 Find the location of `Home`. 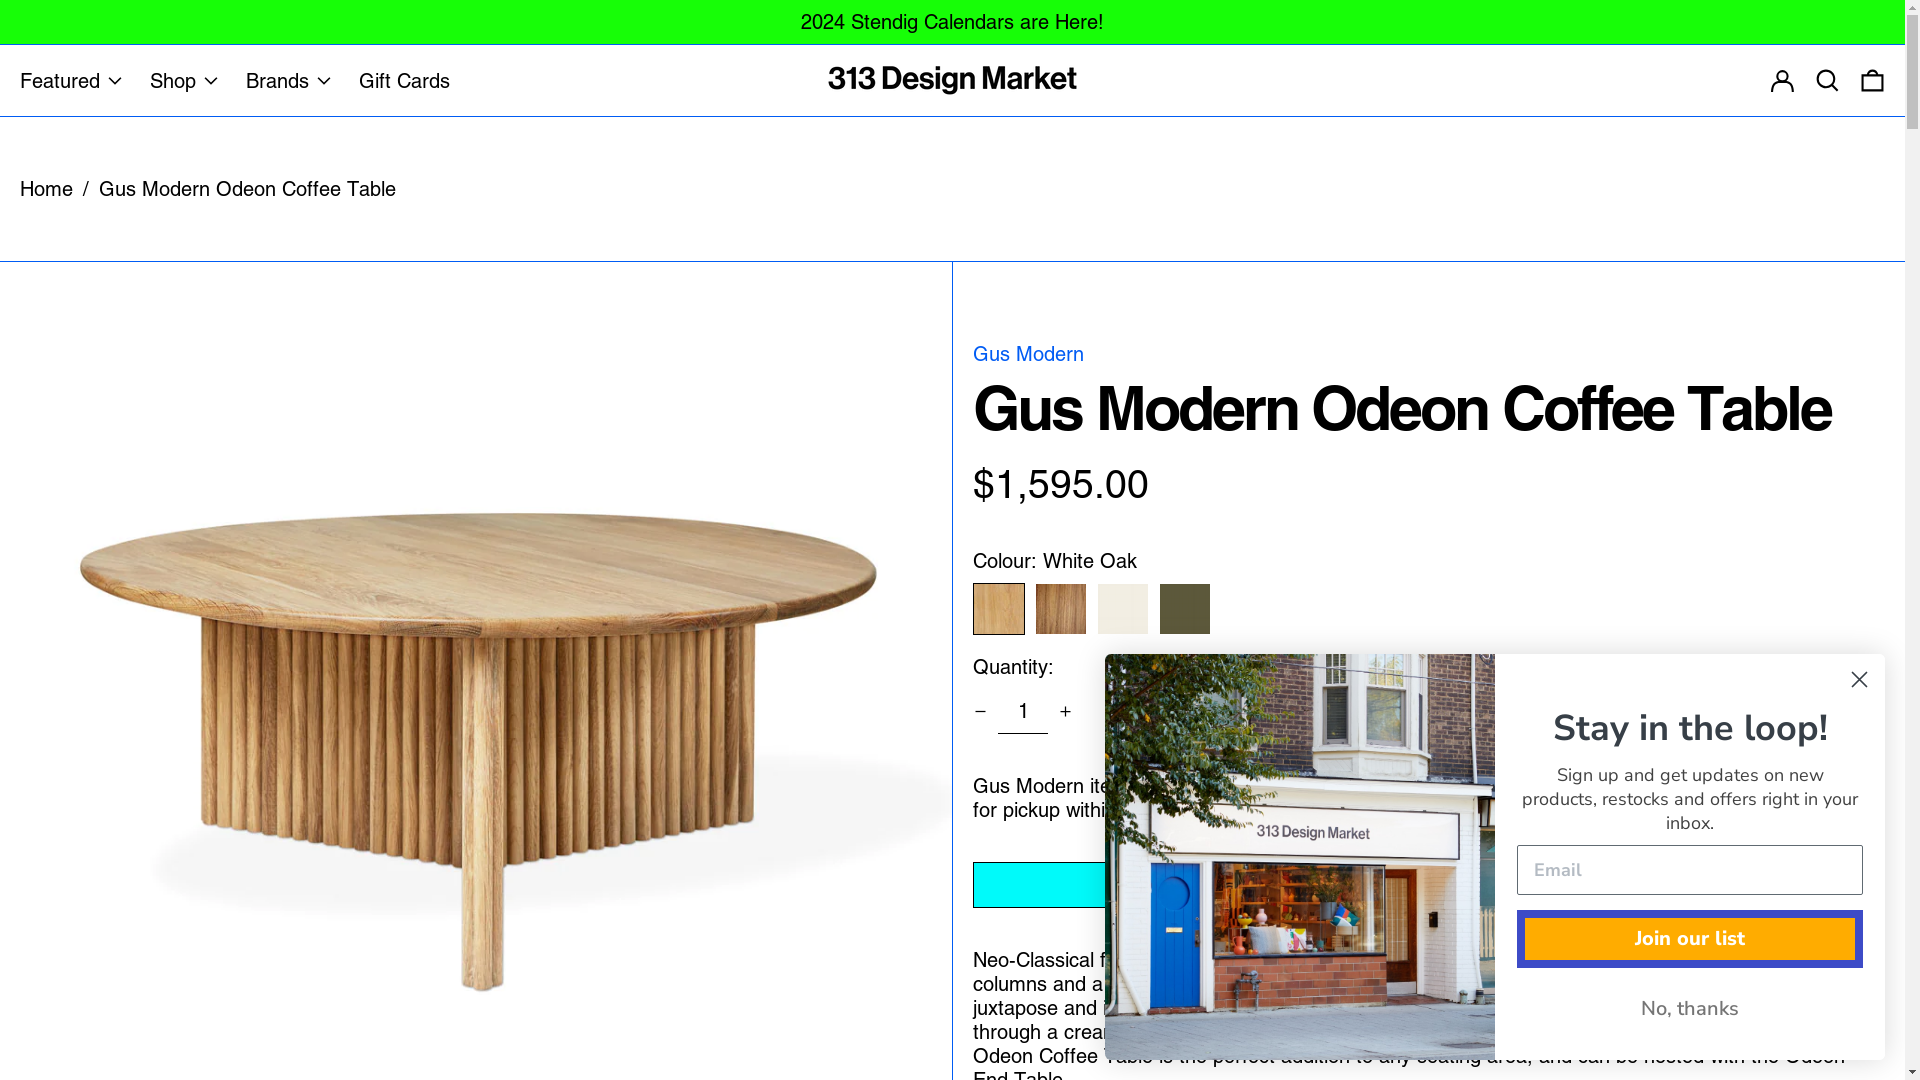

Home is located at coordinates (46, 189).